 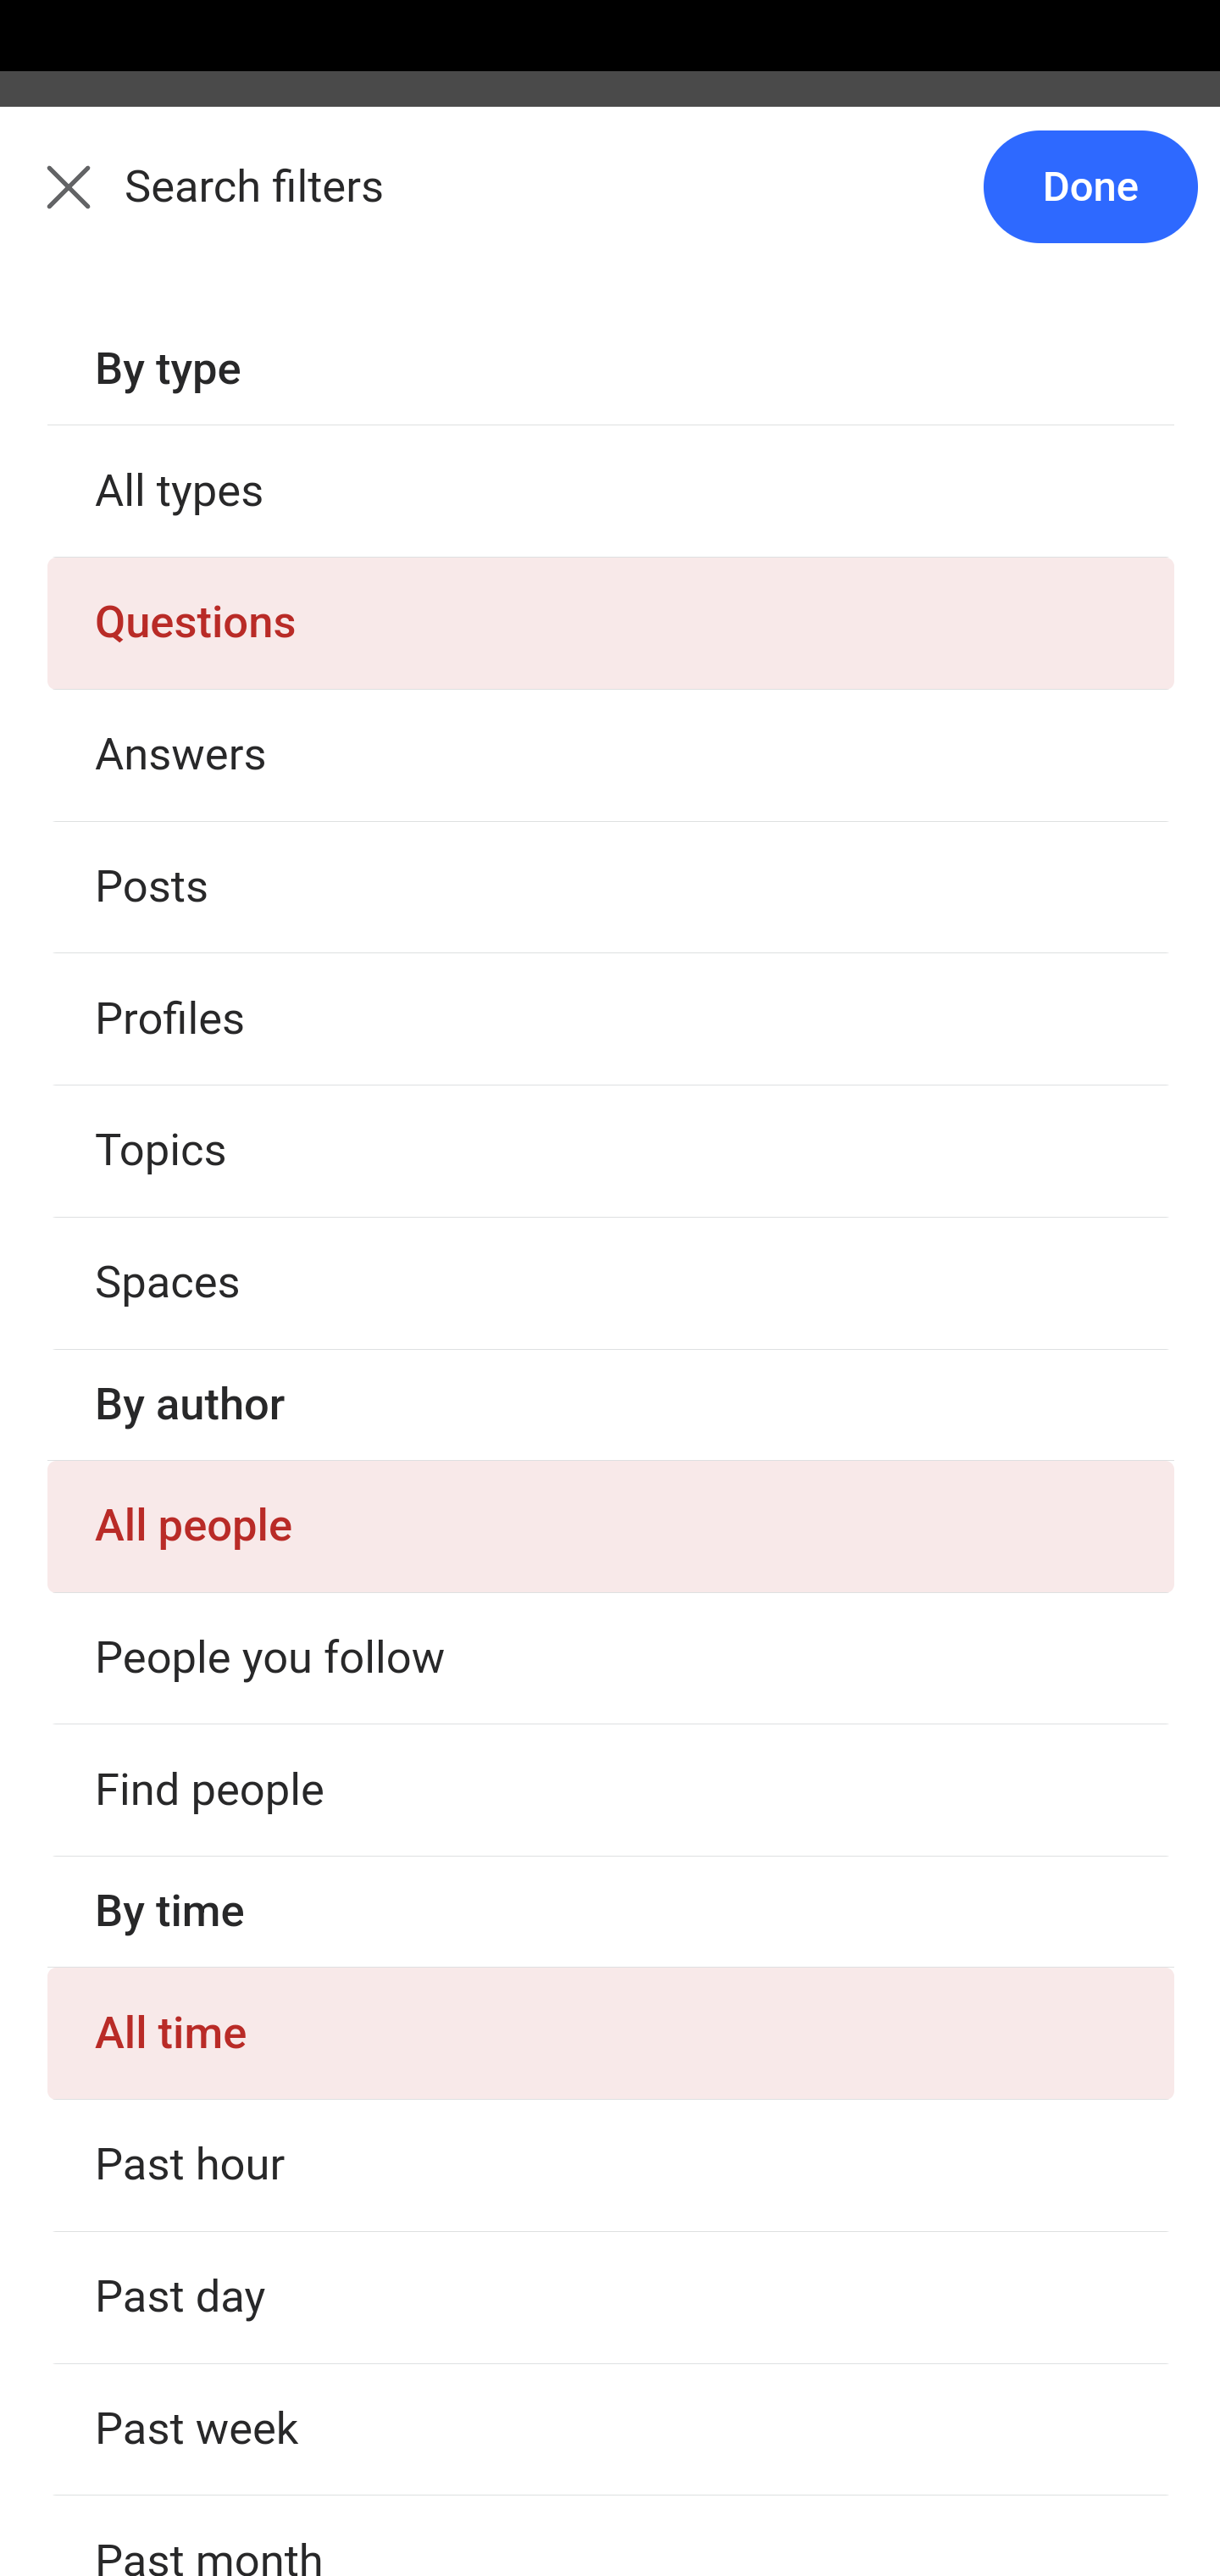 I want to click on Answer, so click(x=207, y=1029).